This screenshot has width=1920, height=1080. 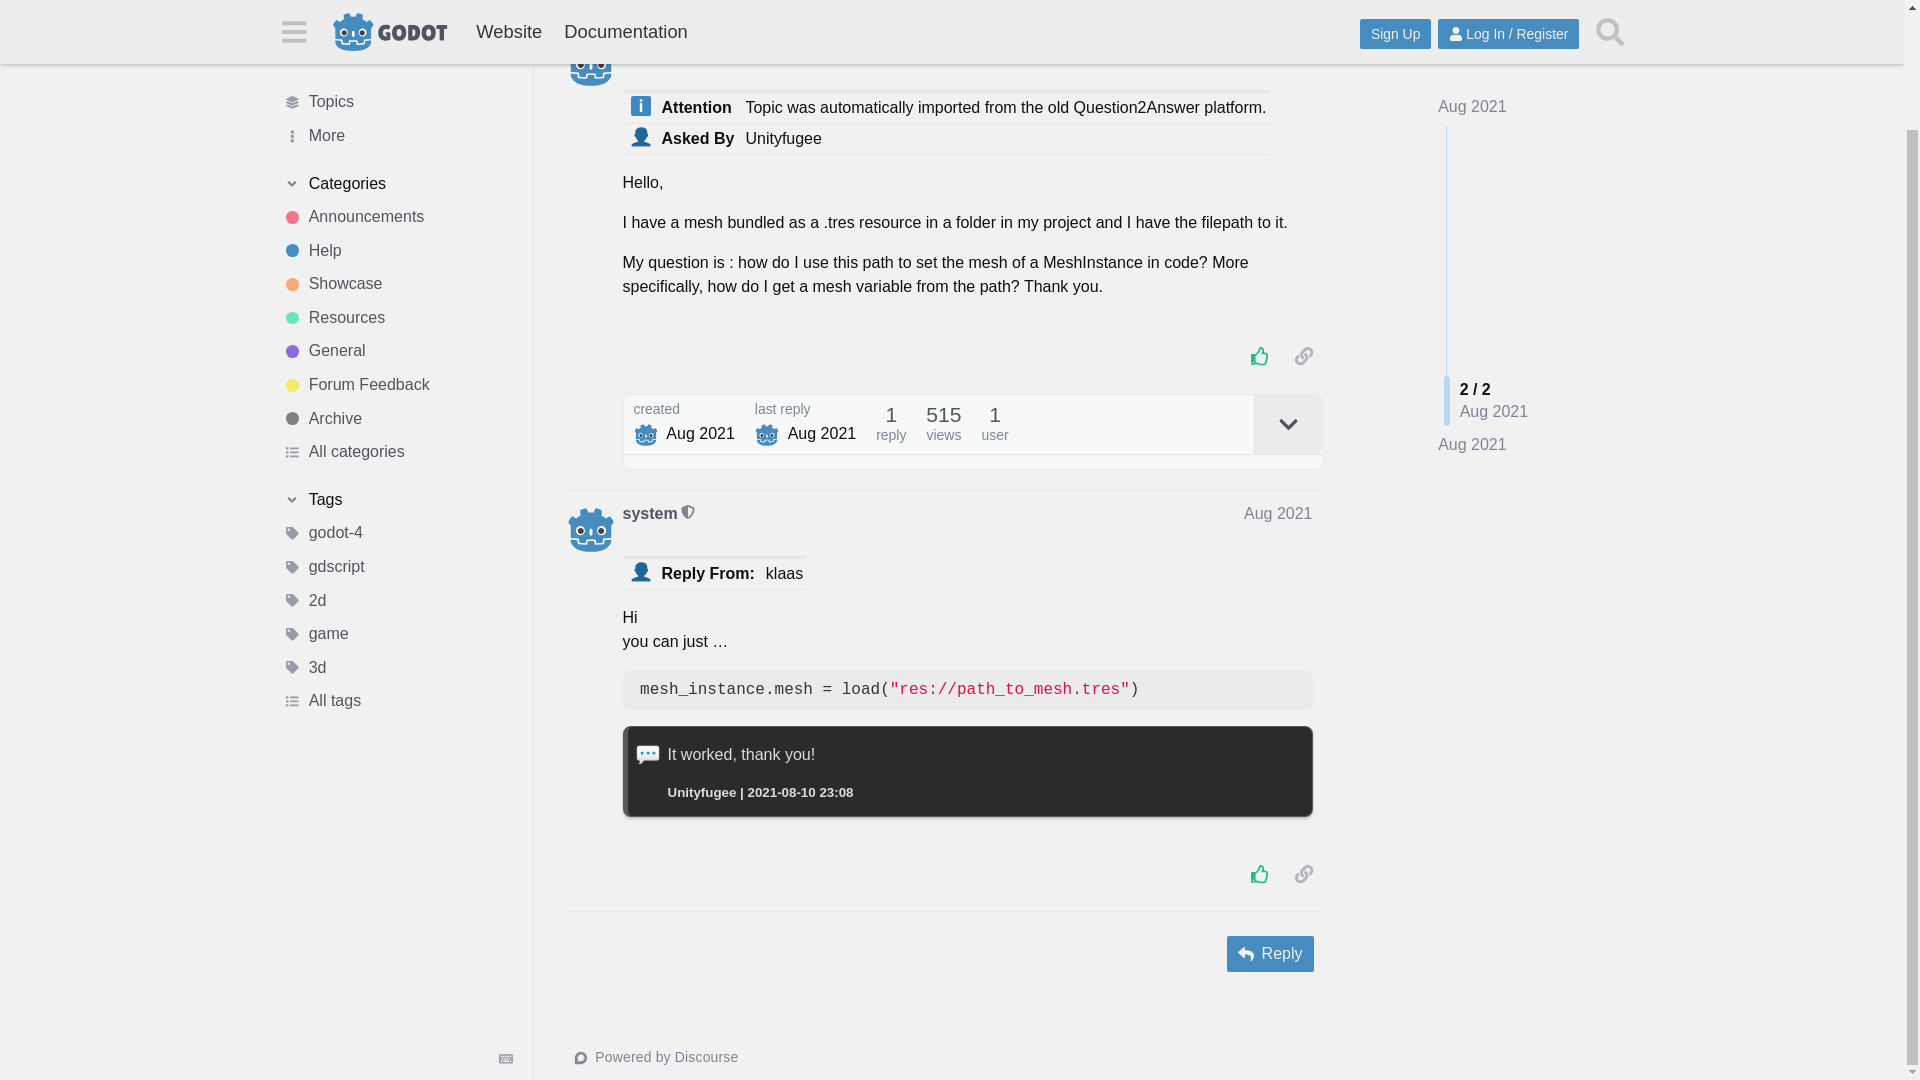 What do you see at coordinates (397, 218) in the screenshot?
I see `General` at bounding box center [397, 218].